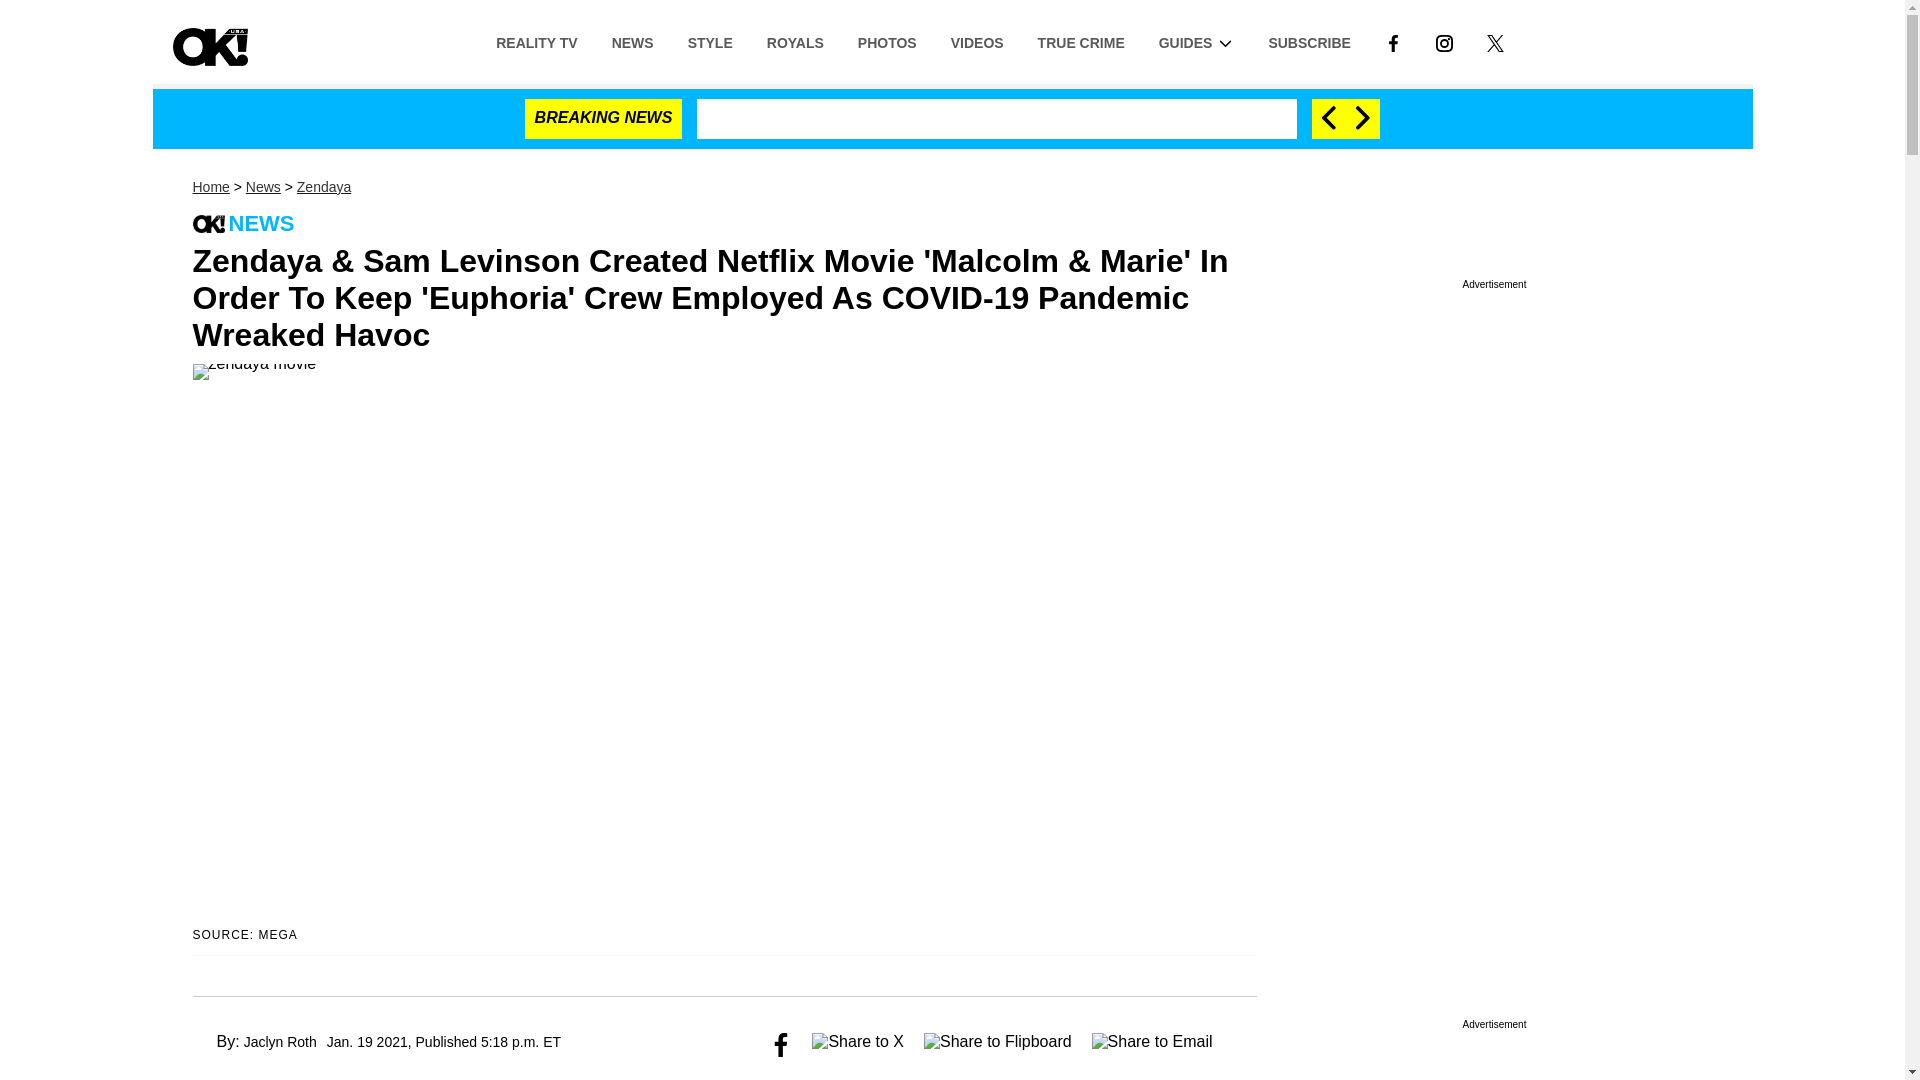 The width and height of the screenshot is (1920, 1080). Describe the element at coordinates (977, 41) in the screenshot. I see `VIDEOS` at that location.